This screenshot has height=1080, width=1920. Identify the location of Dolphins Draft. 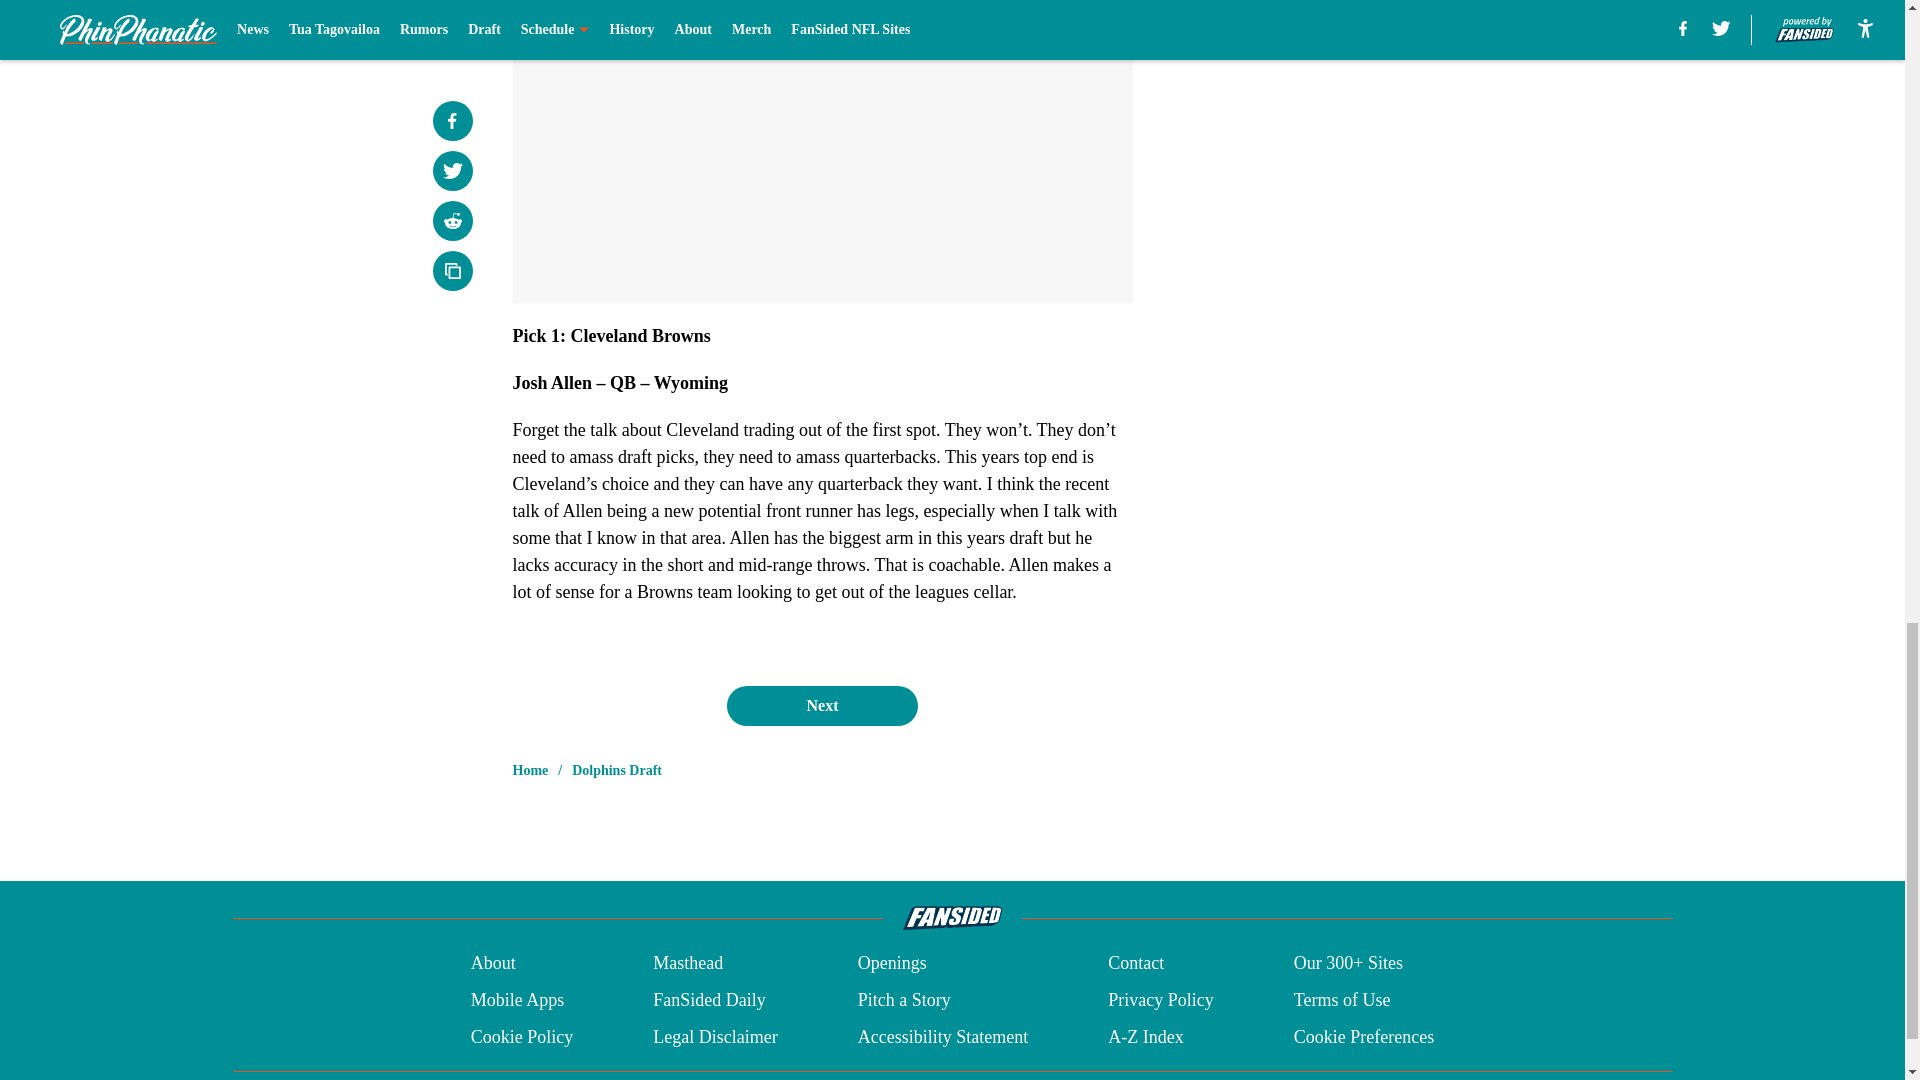
(617, 770).